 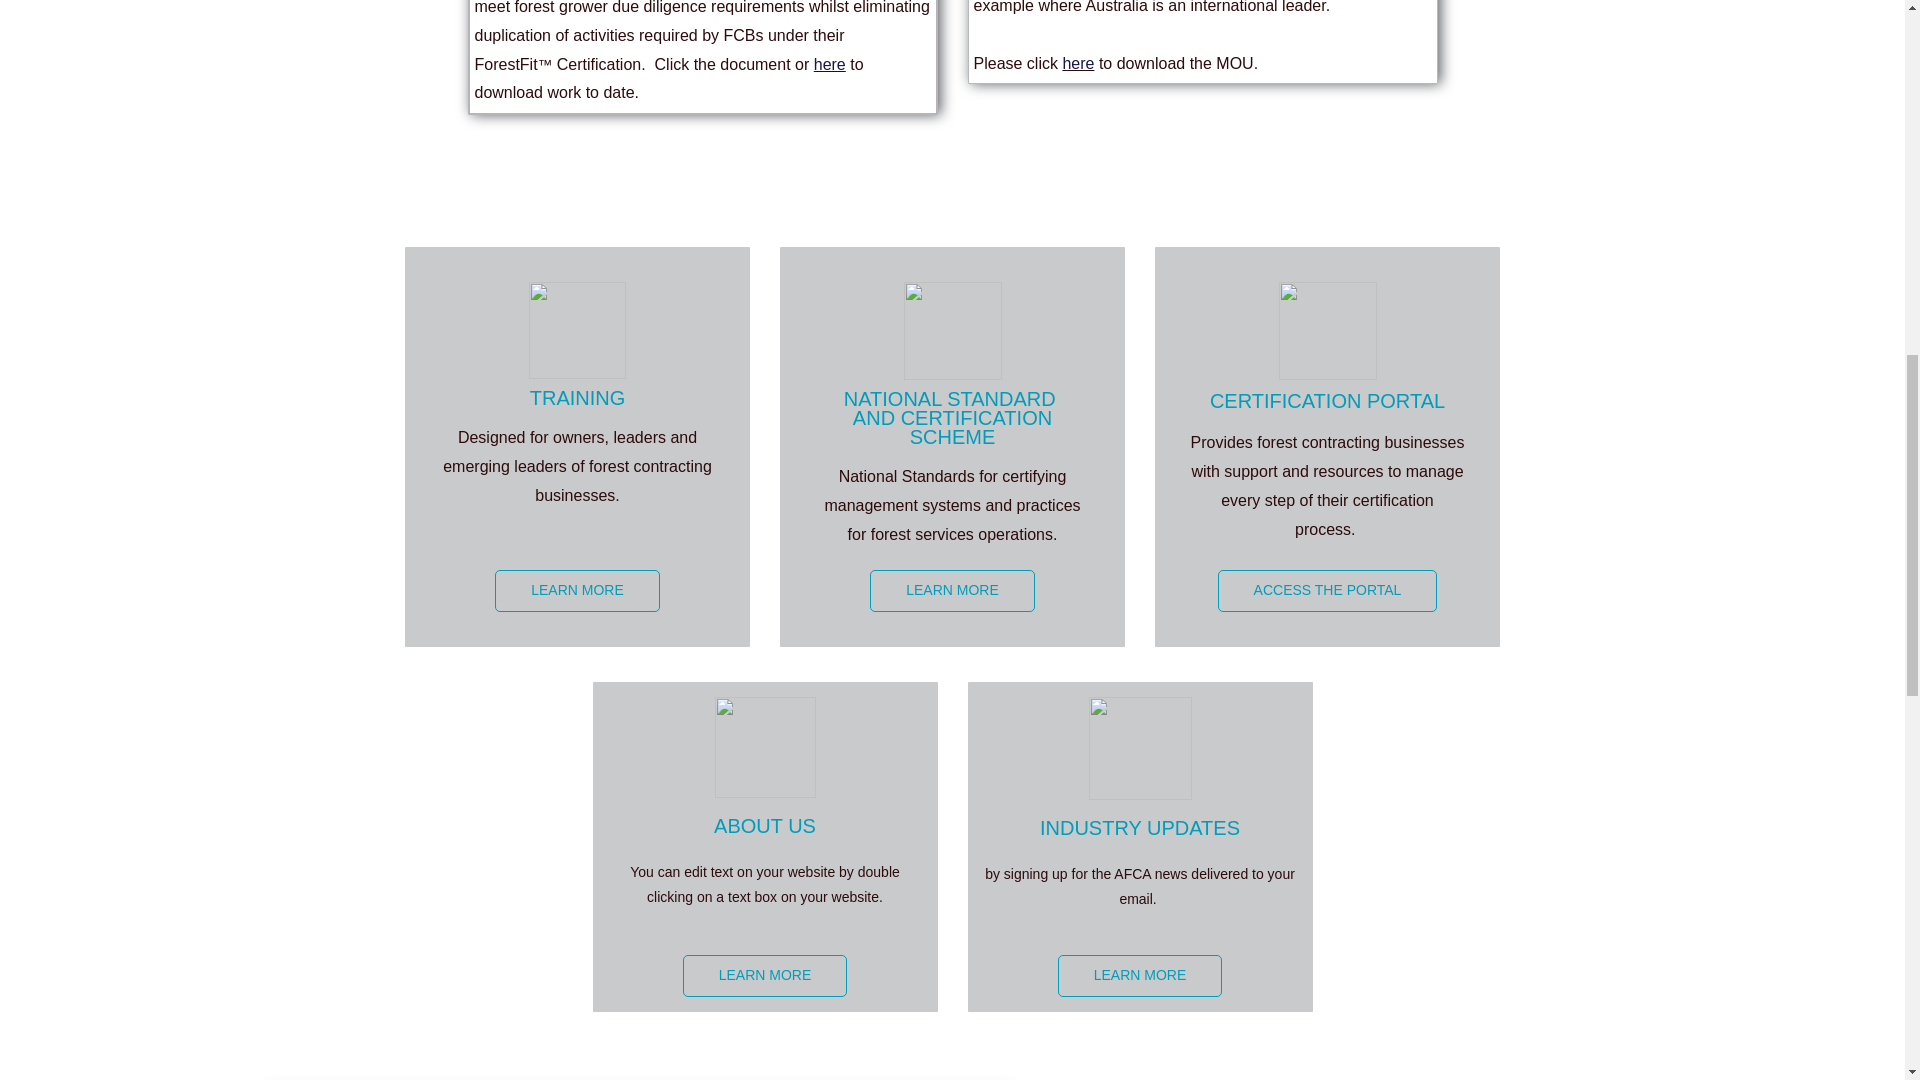 What do you see at coordinates (766, 975) in the screenshot?
I see `LEARN MORE` at bounding box center [766, 975].